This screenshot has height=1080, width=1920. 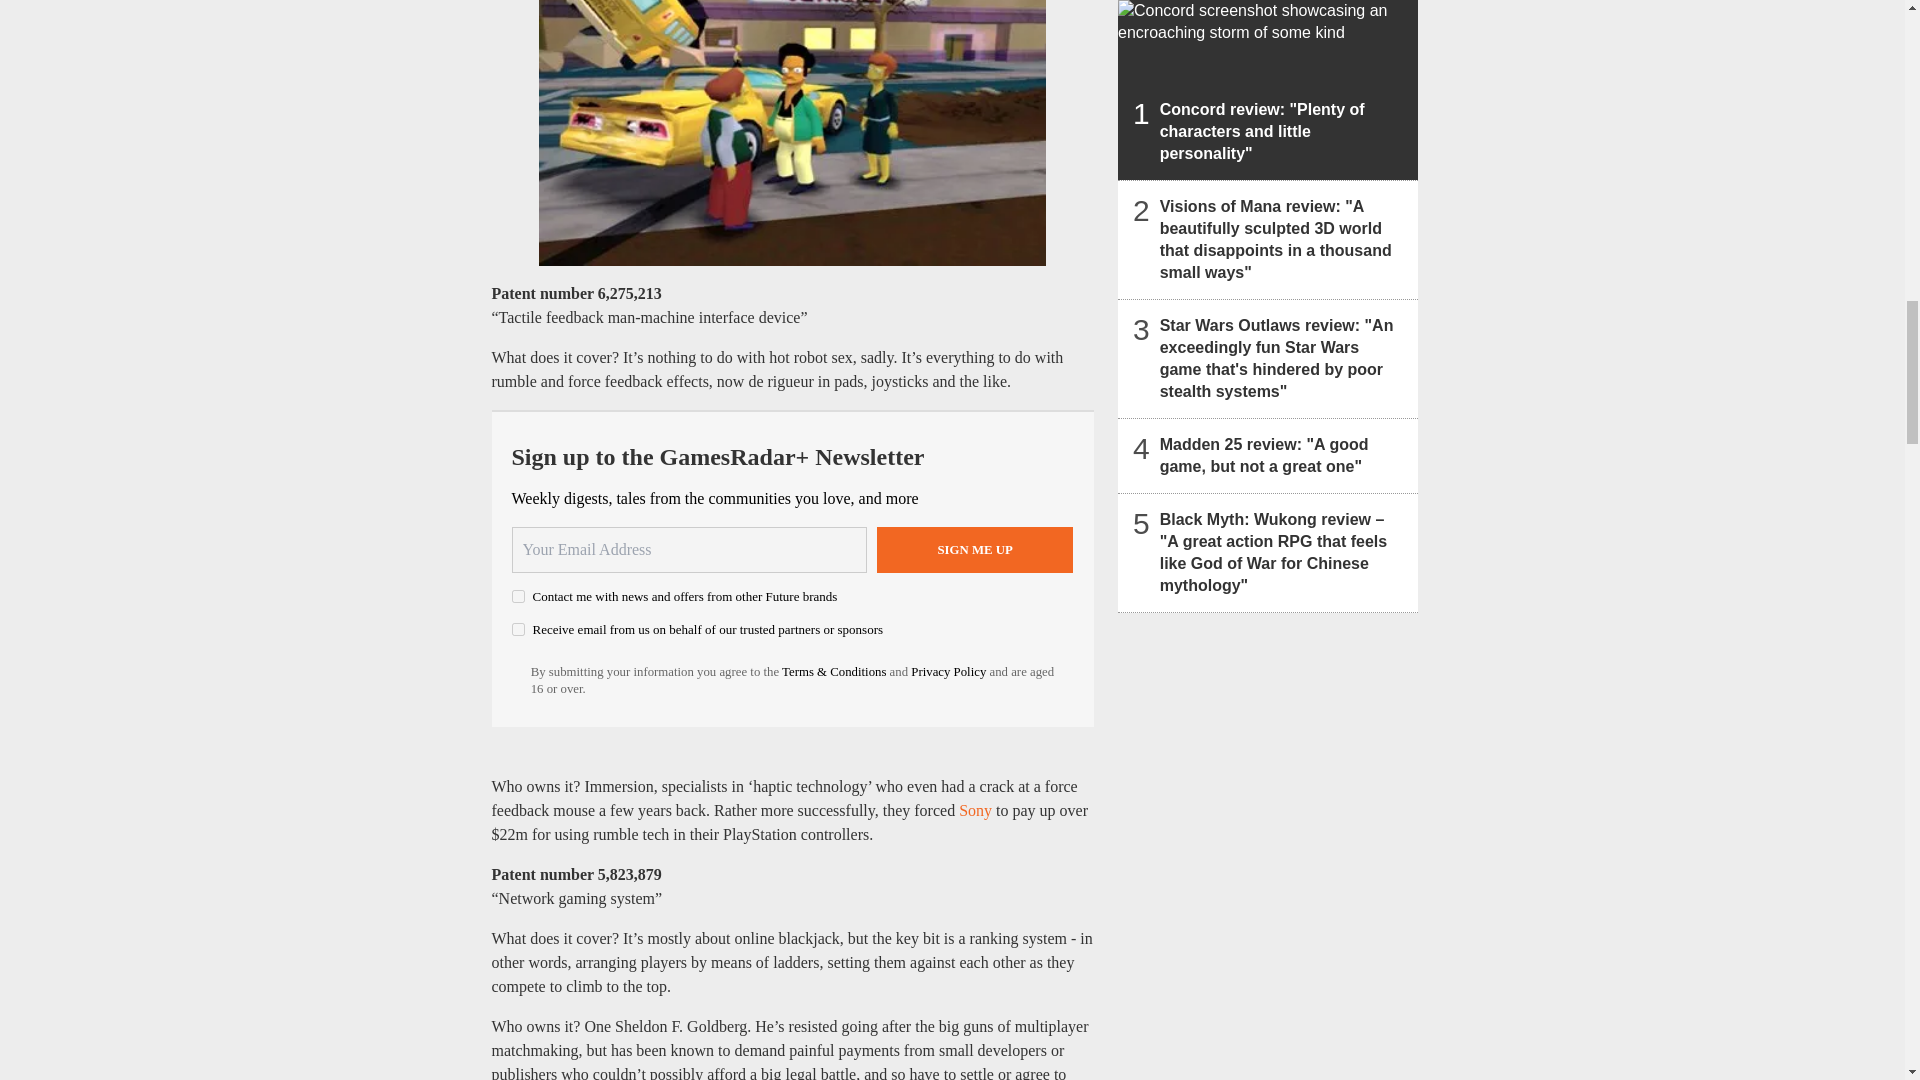 What do you see at coordinates (518, 630) in the screenshot?
I see `on` at bounding box center [518, 630].